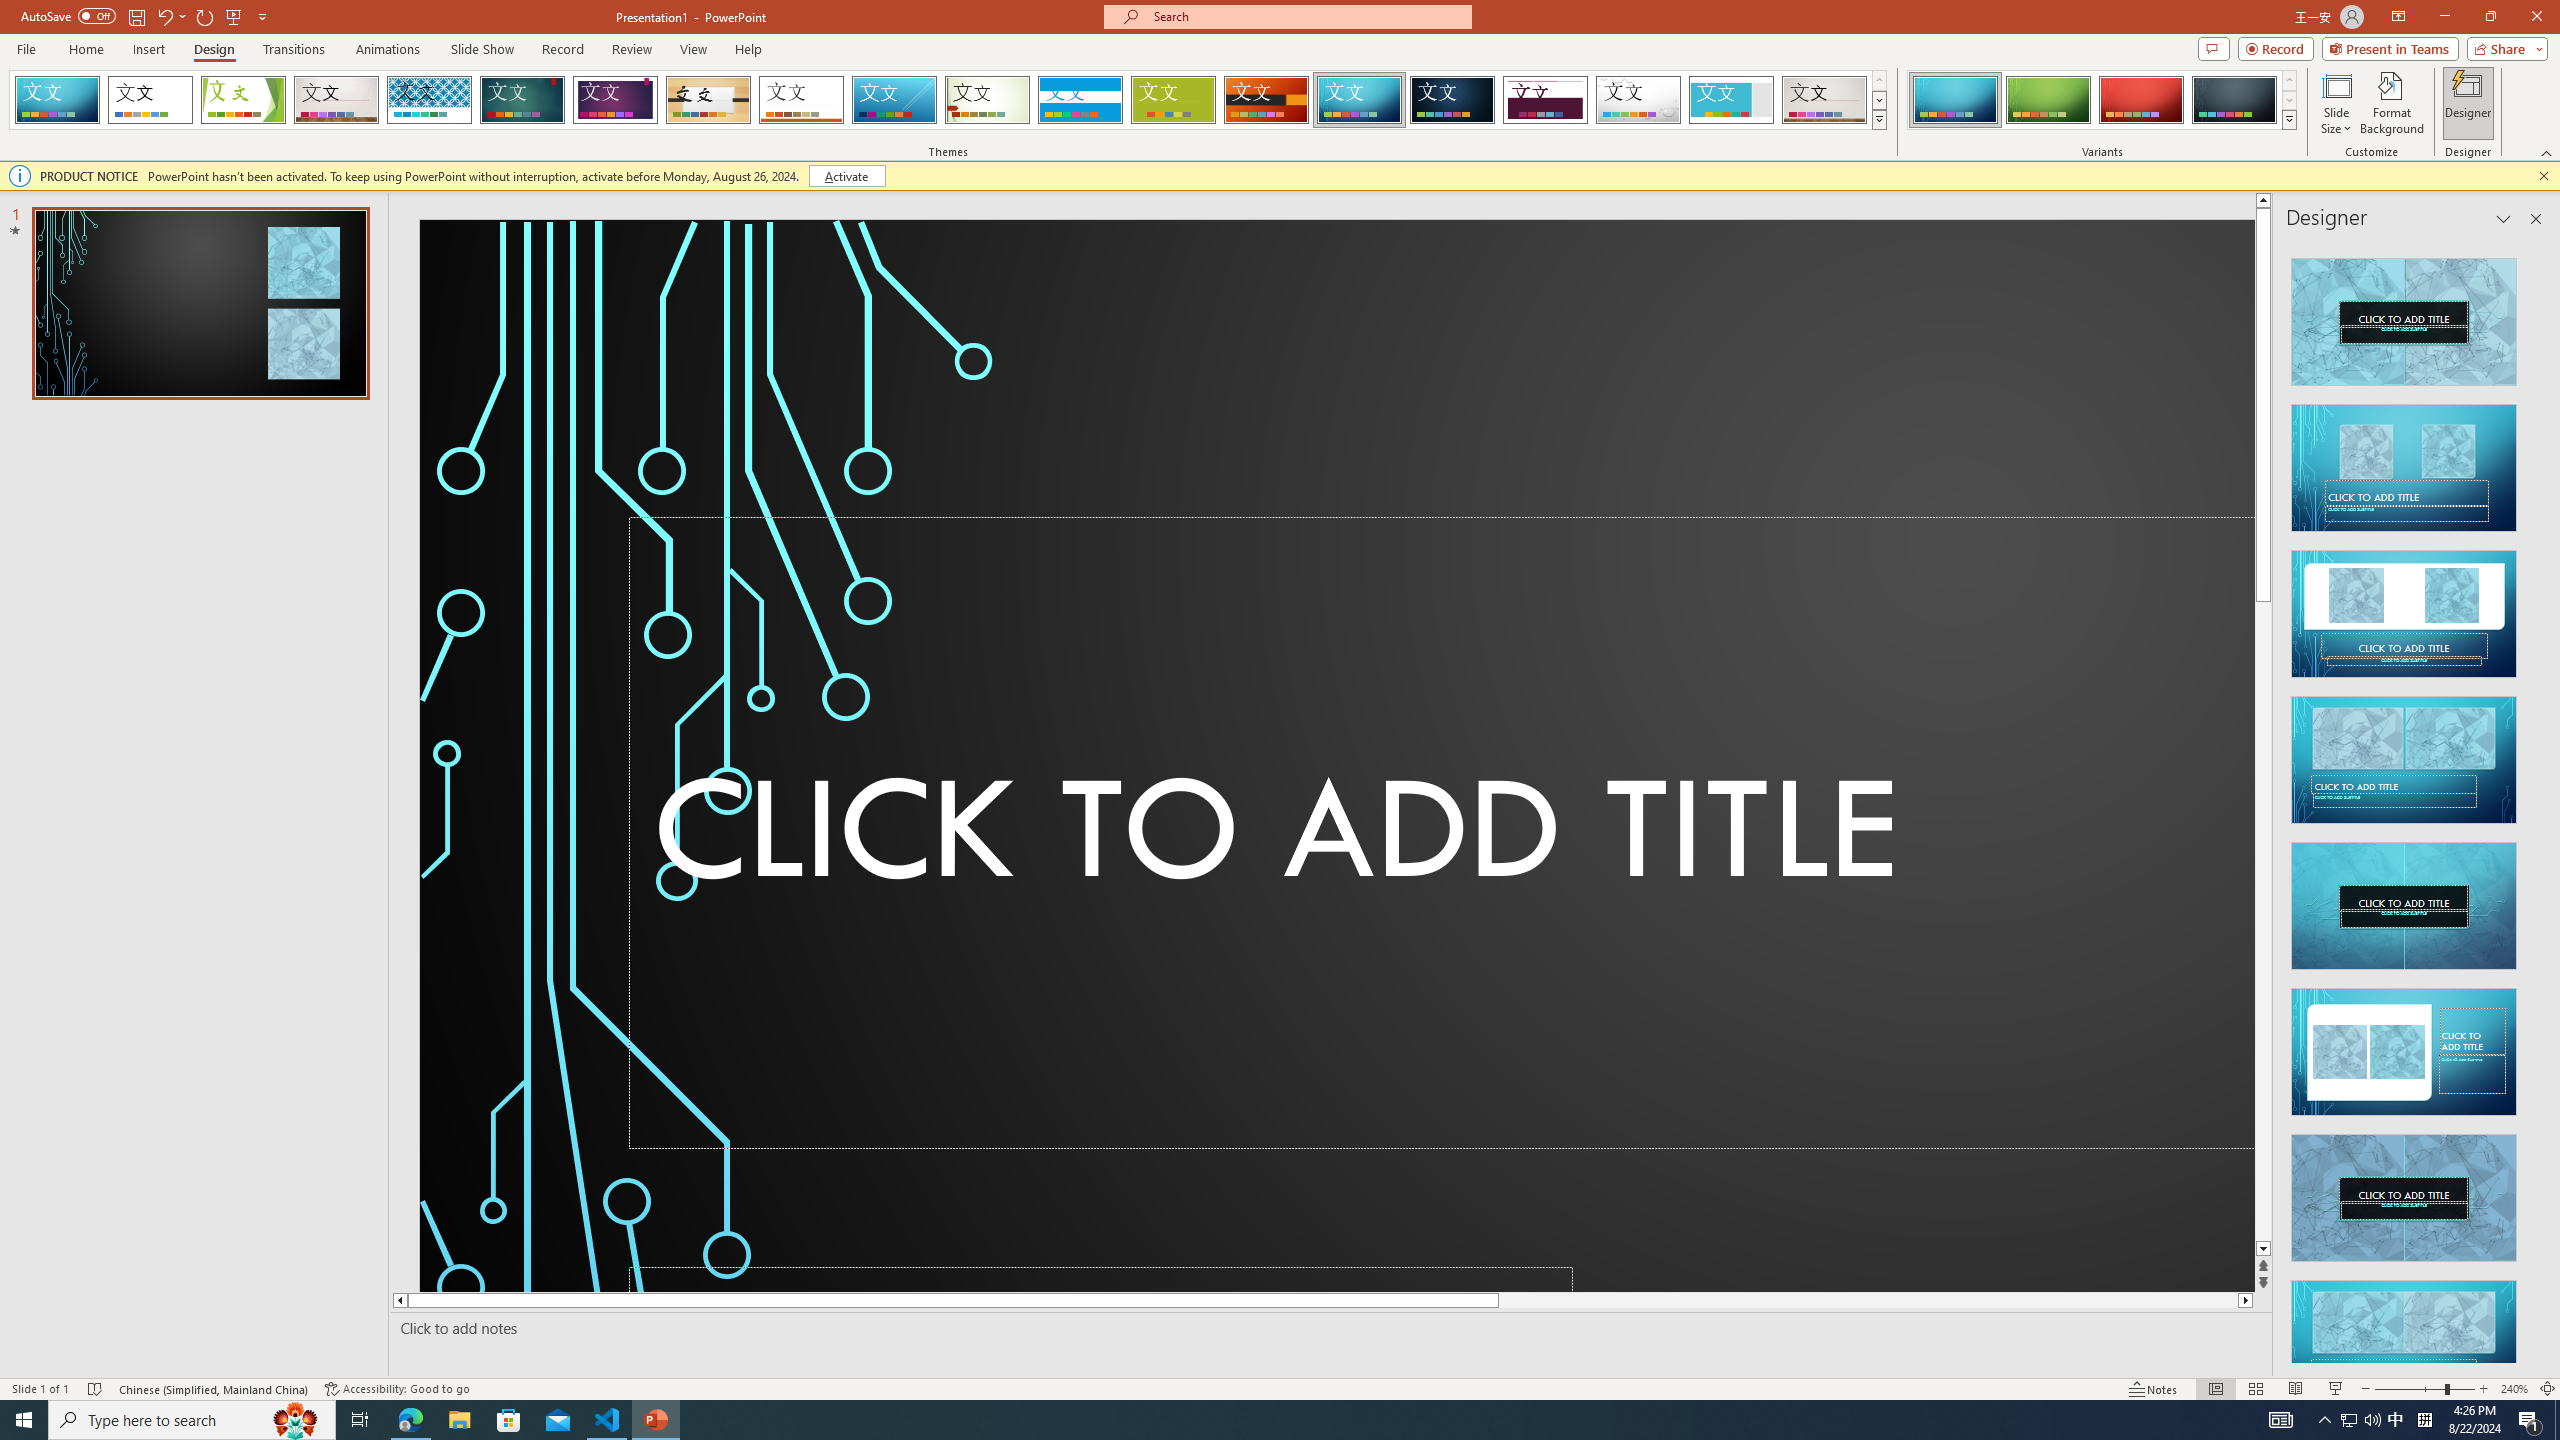  What do you see at coordinates (214, 49) in the screenshot?
I see `Design` at bounding box center [214, 49].